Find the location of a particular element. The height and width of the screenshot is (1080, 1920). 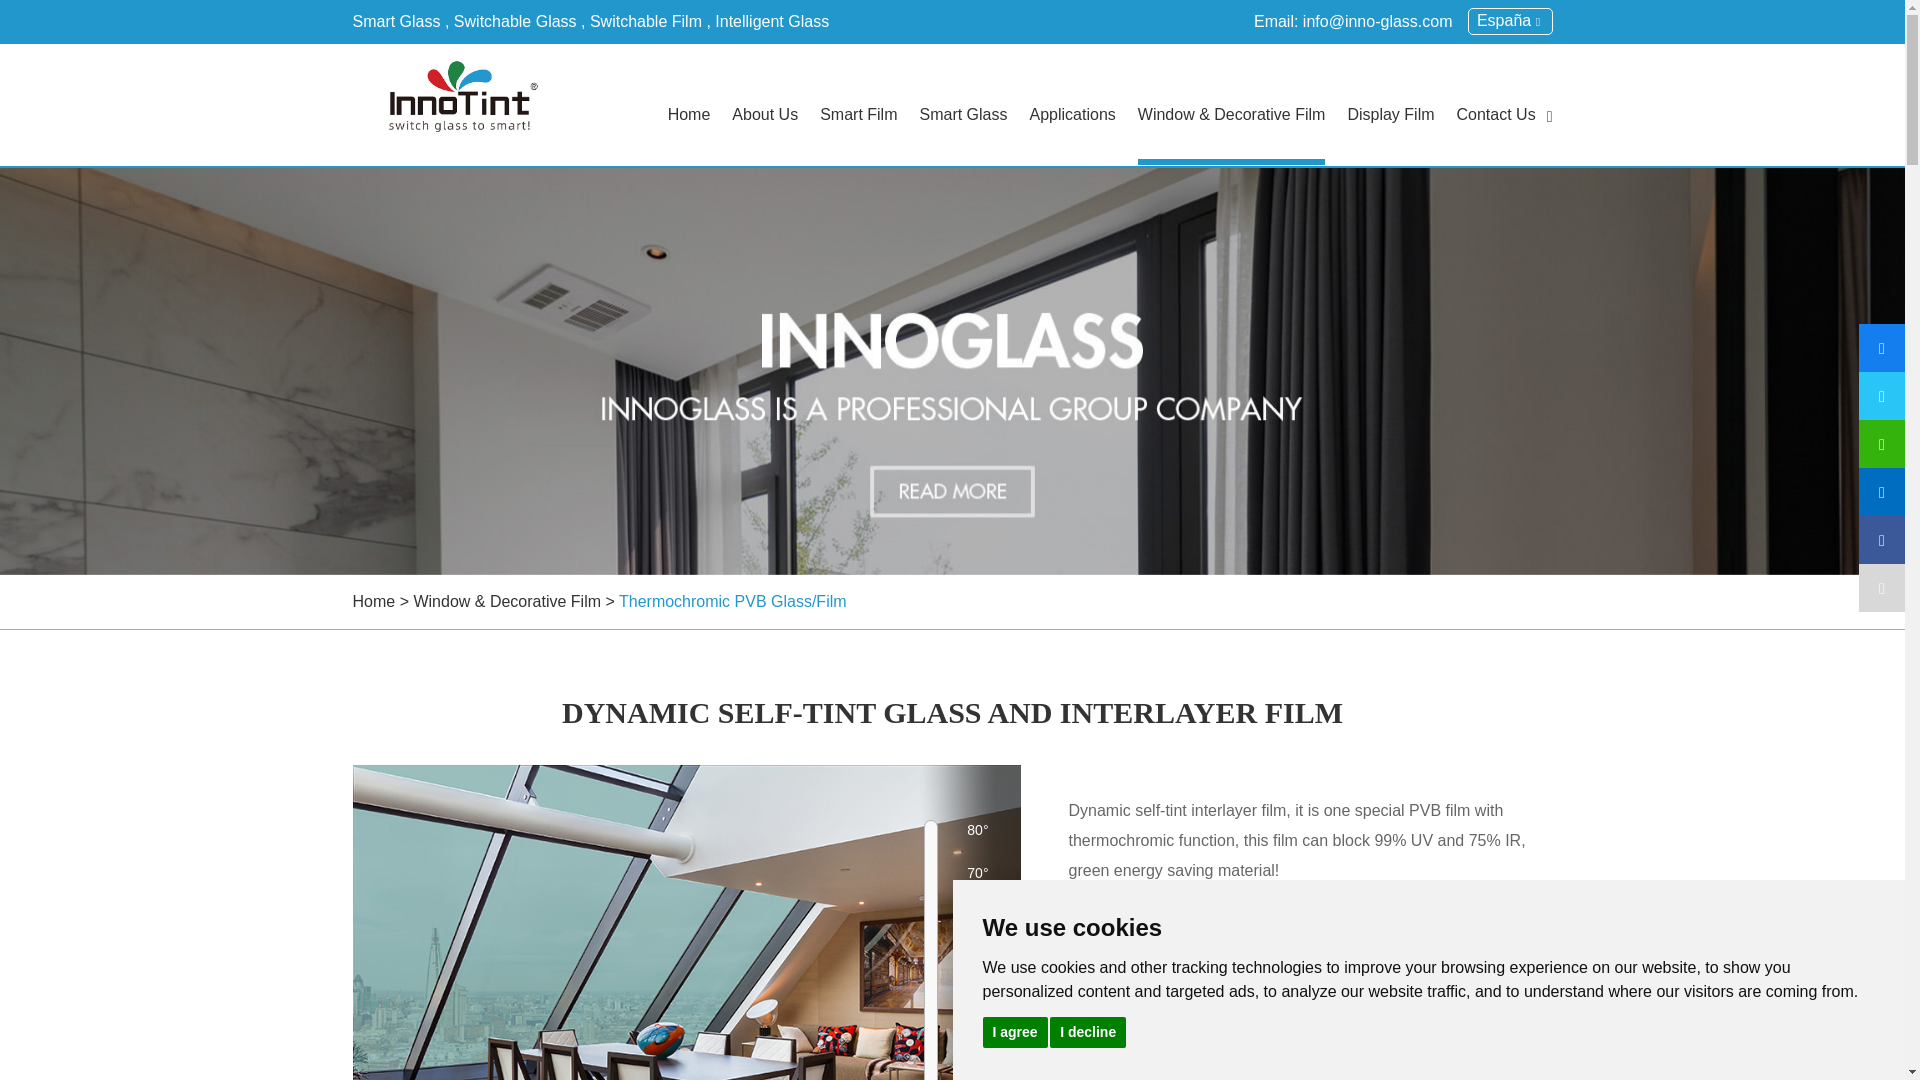

I decline is located at coordinates (1088, 1031).